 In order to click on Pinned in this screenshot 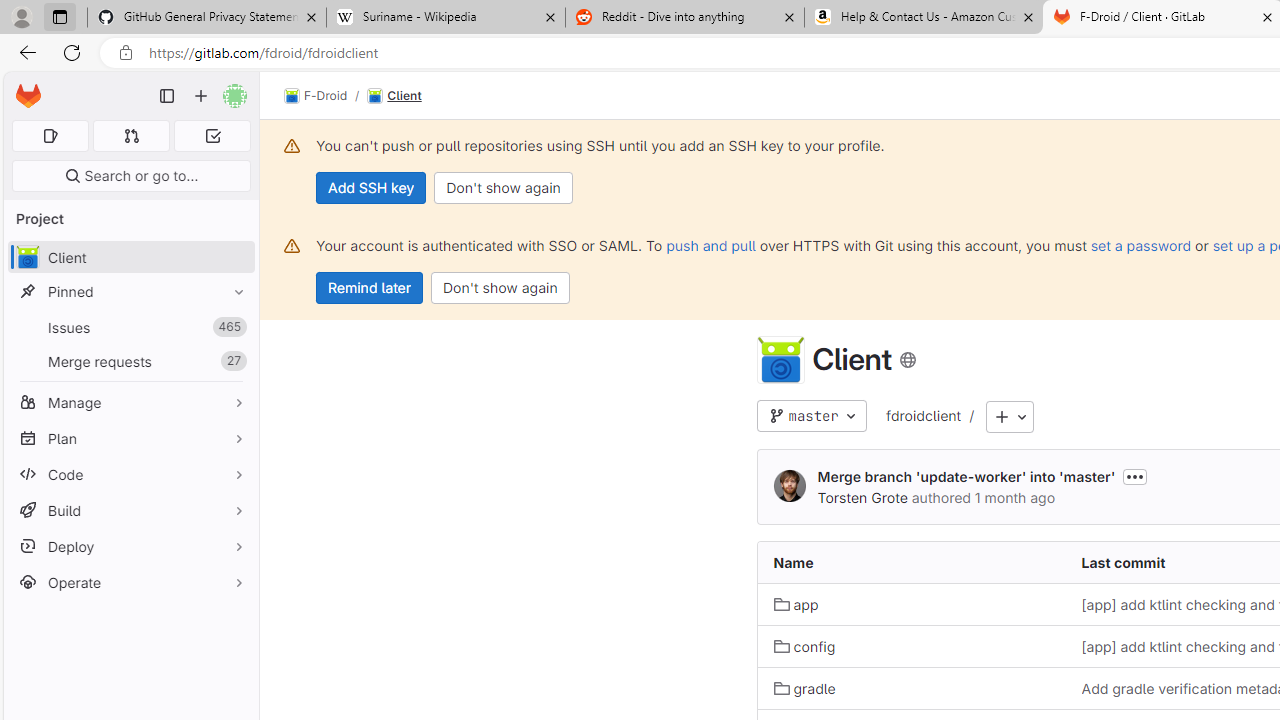, I will do `click(130, 292)`.